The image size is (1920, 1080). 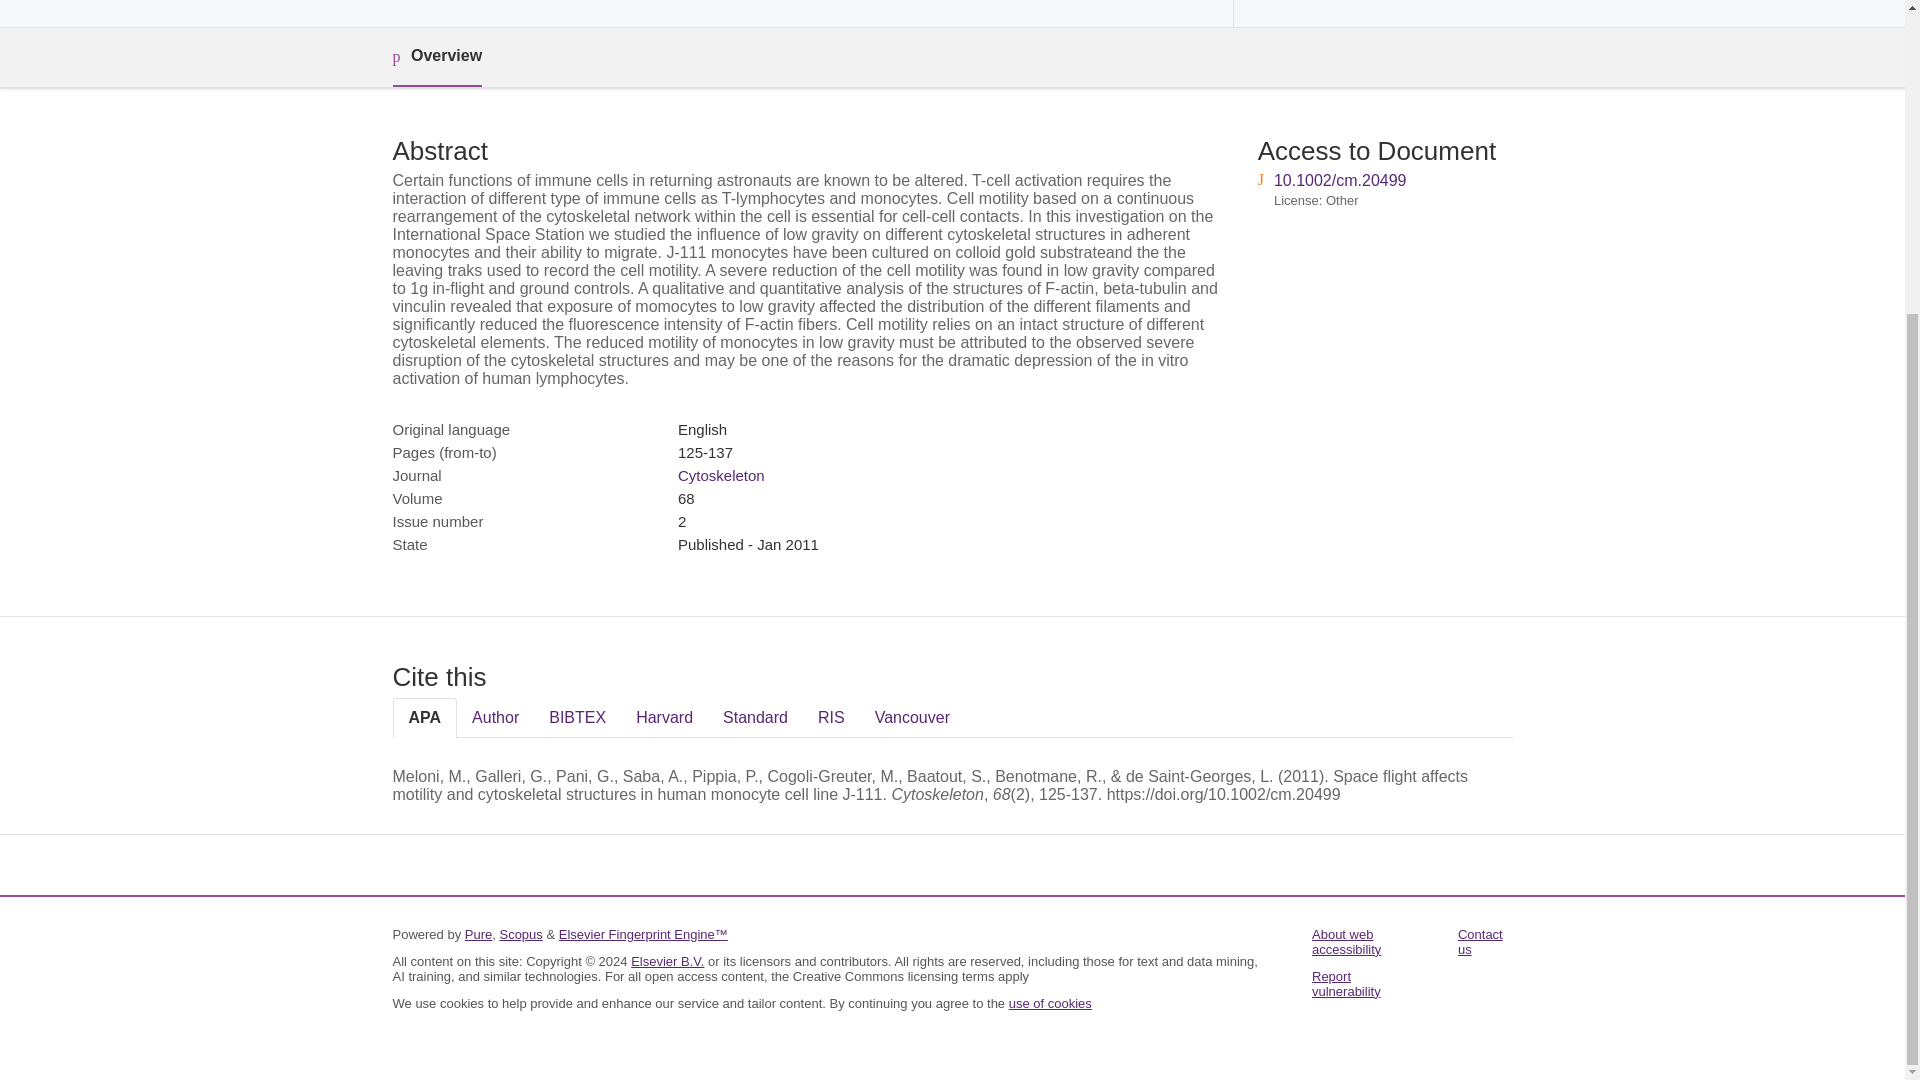 I want to click on Elsevier B.V., so click(x=668, y=960).